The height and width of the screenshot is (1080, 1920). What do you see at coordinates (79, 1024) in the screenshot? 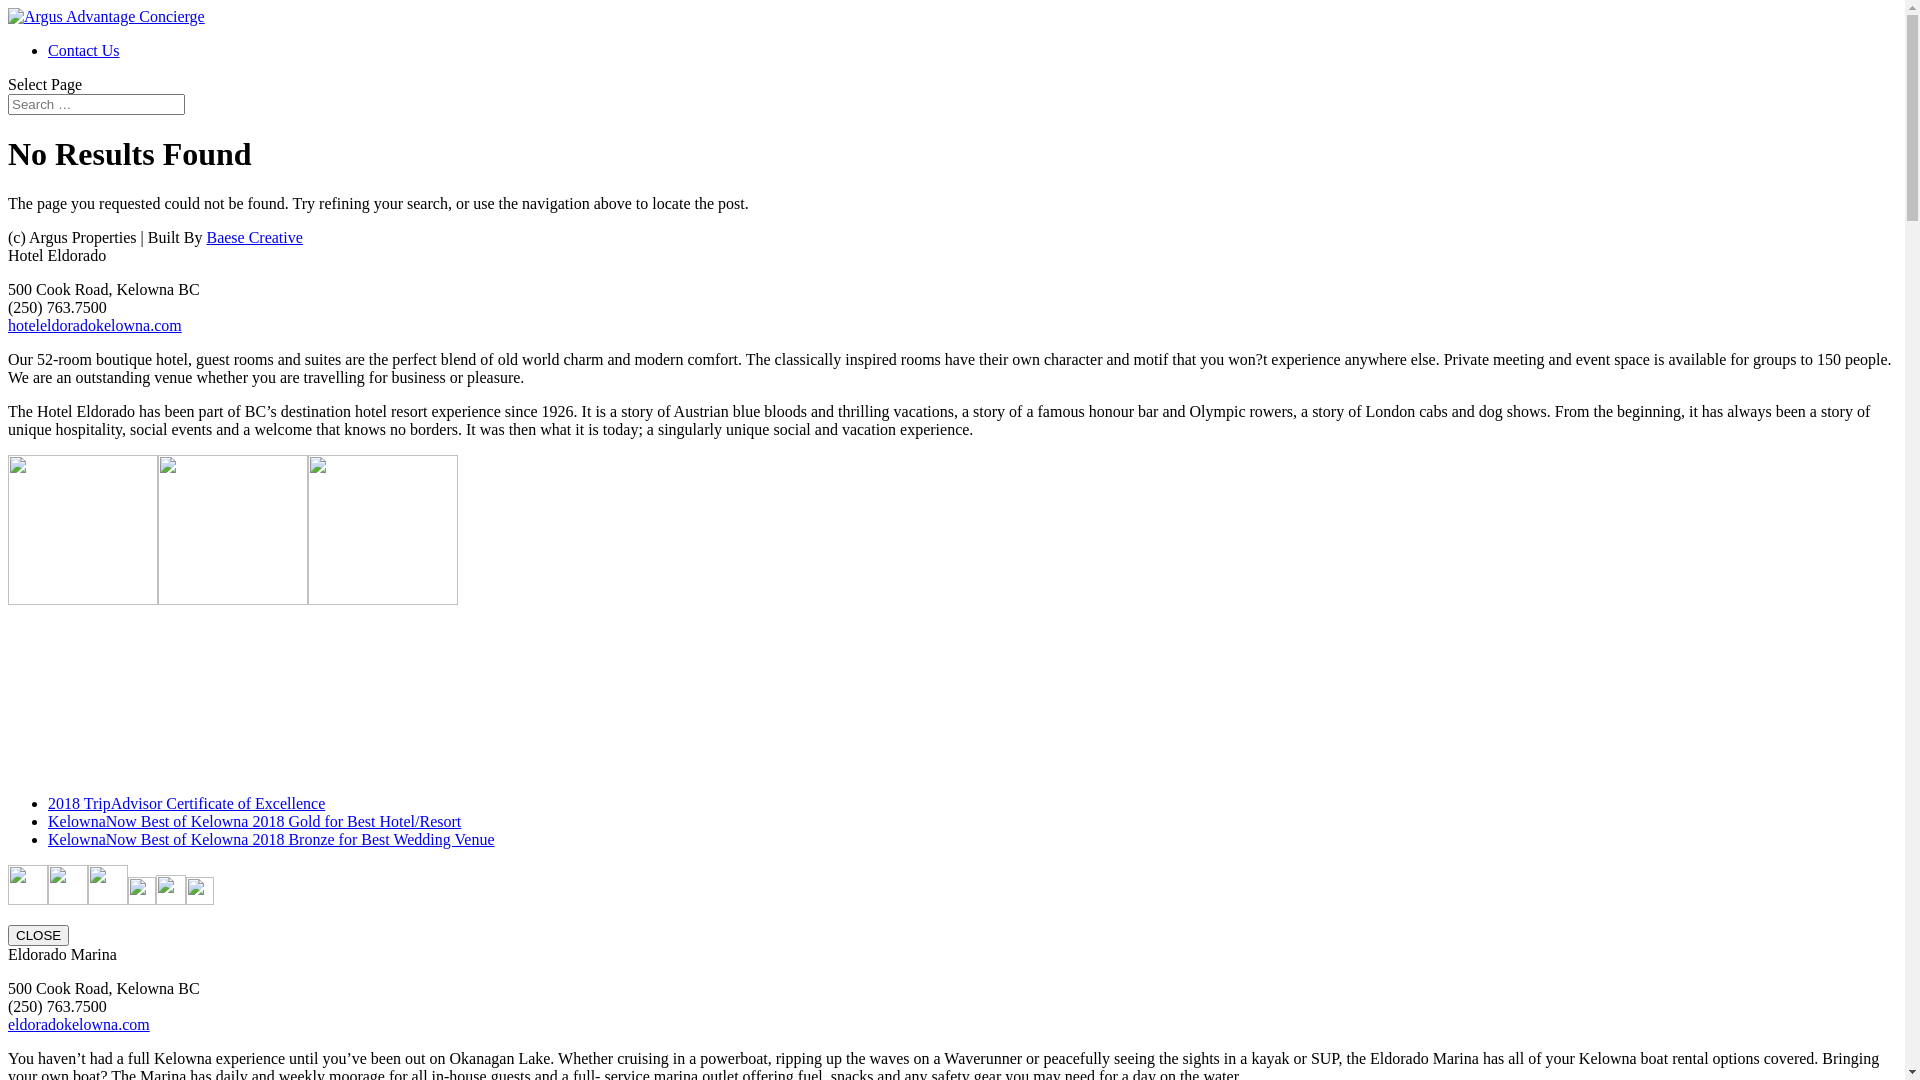
I see `eldoradokelowna.com` at bounding box center [79, 1024].